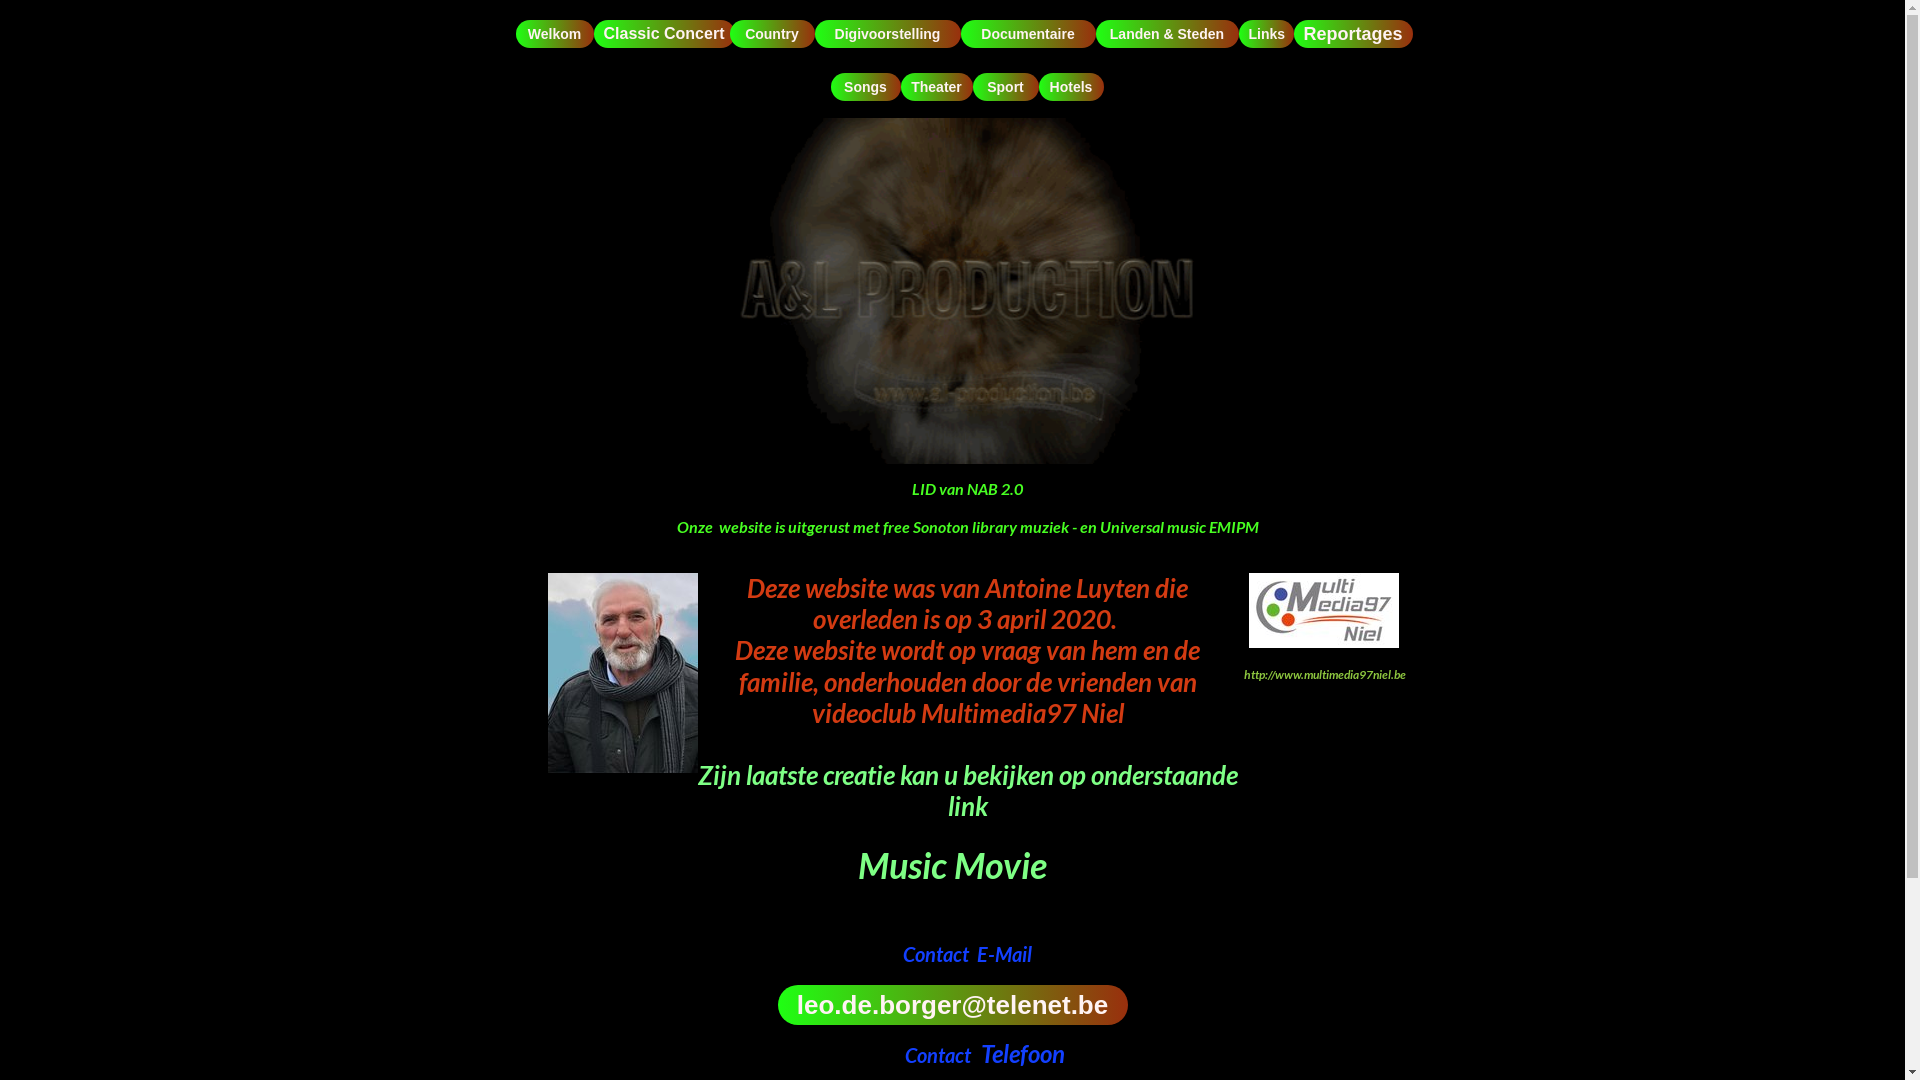  Describe the element at coordinates (1028, 34) in the screenshot. I see `Documentaire` at that location.